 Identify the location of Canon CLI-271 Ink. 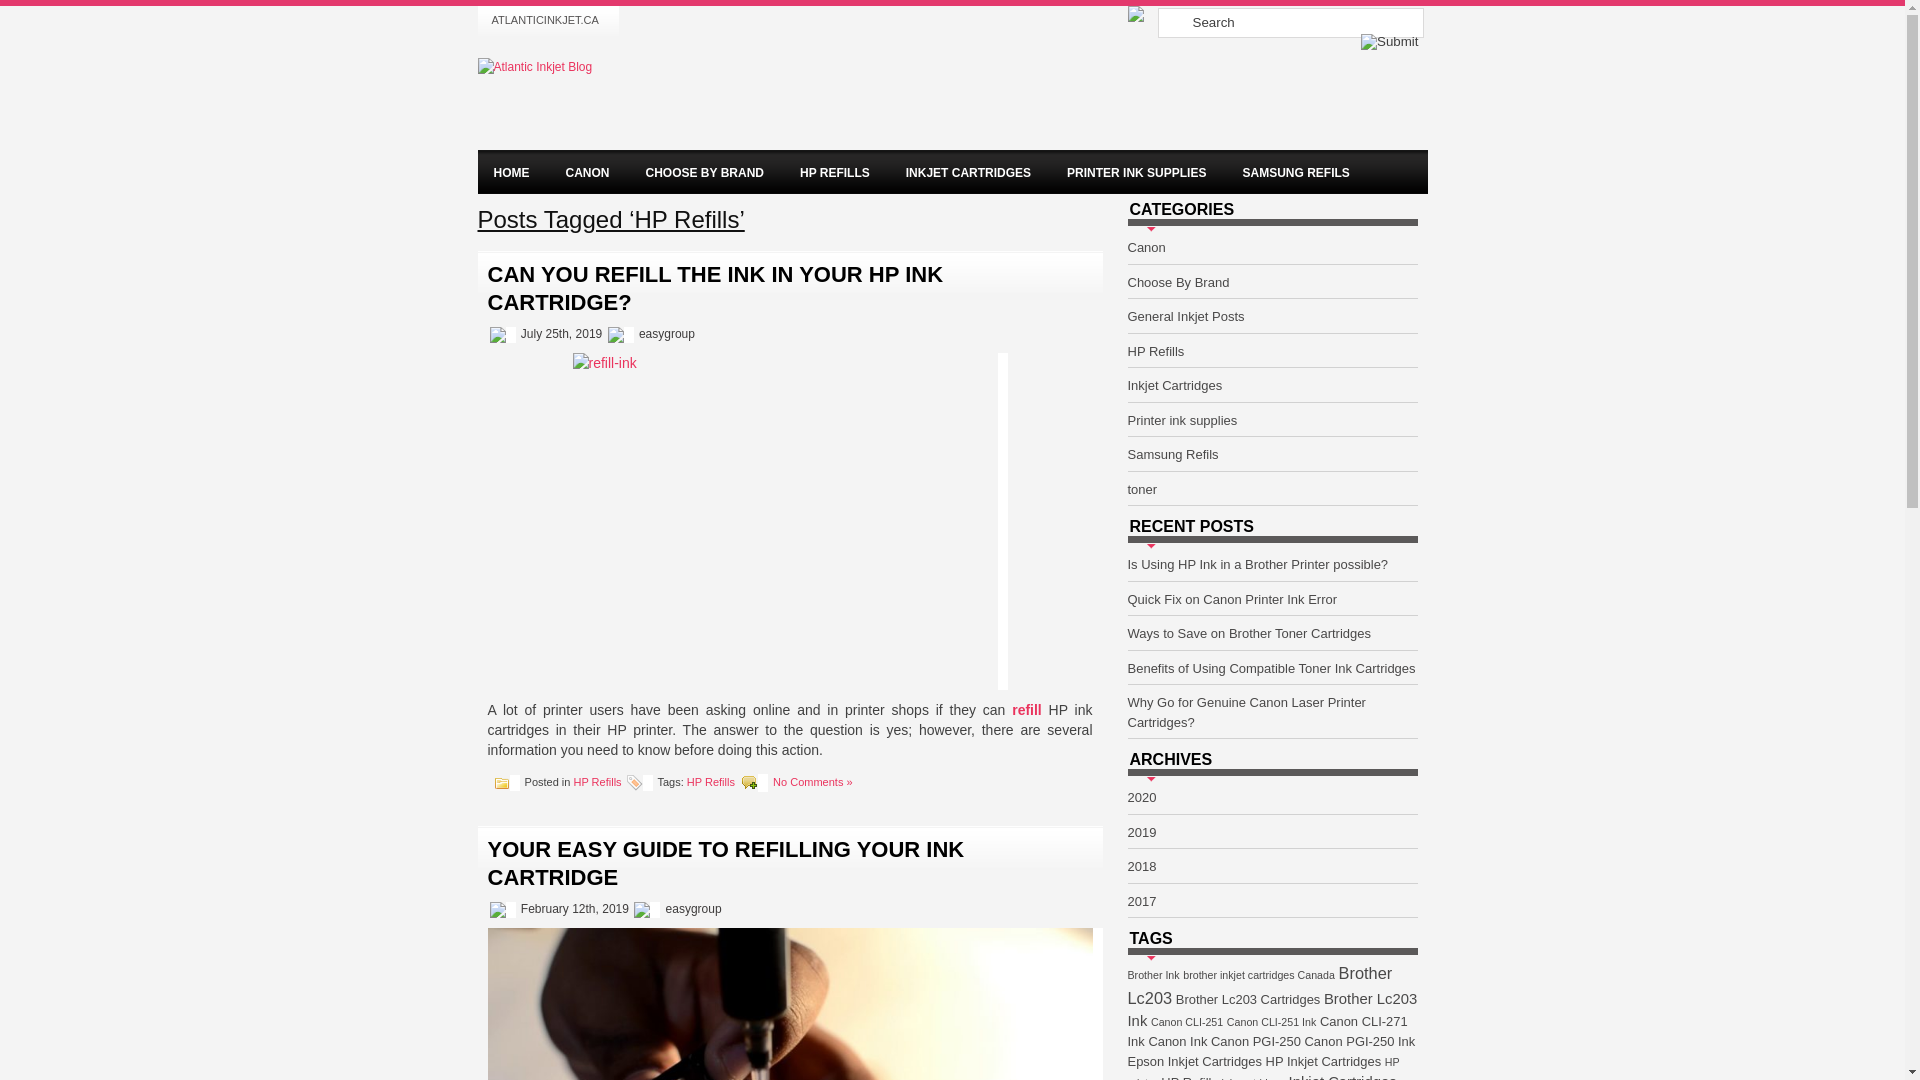
(1268, 1032).